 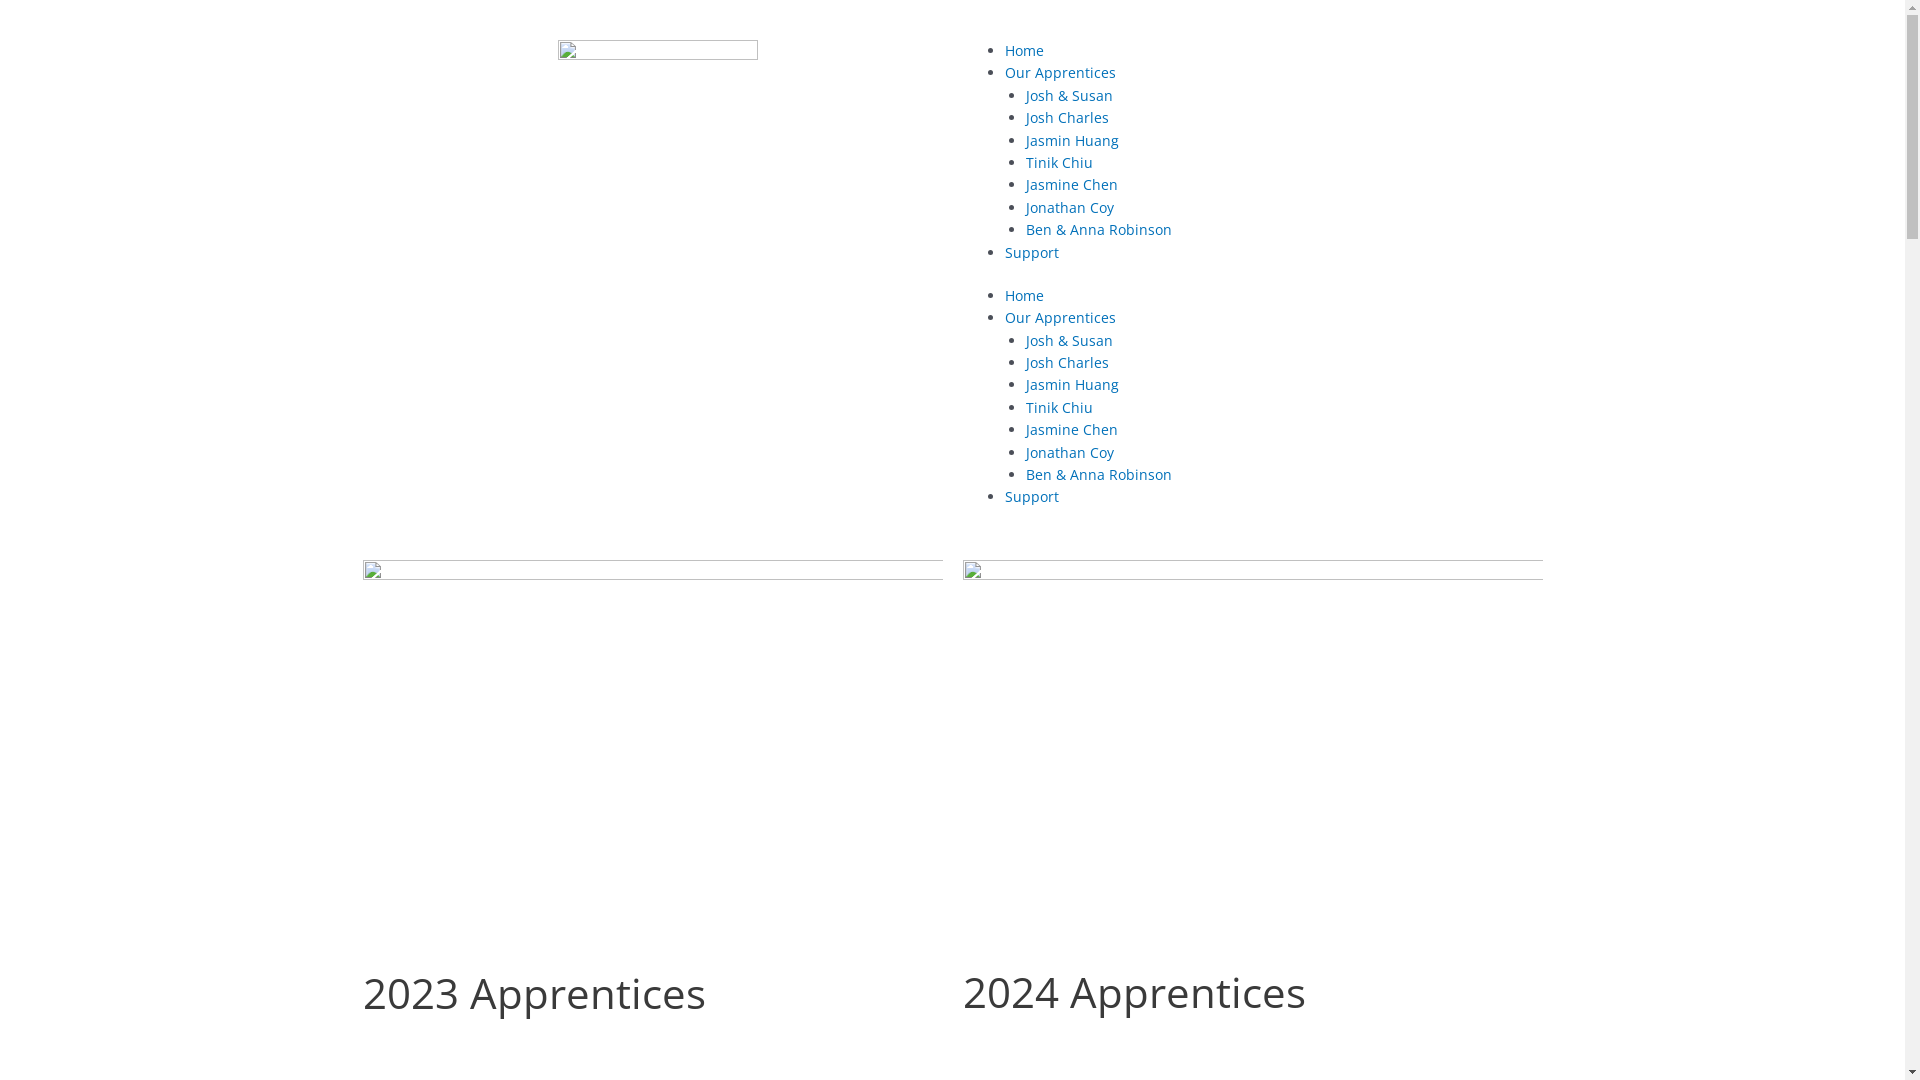 I want to click on Home, so click(x=1024, y=296).